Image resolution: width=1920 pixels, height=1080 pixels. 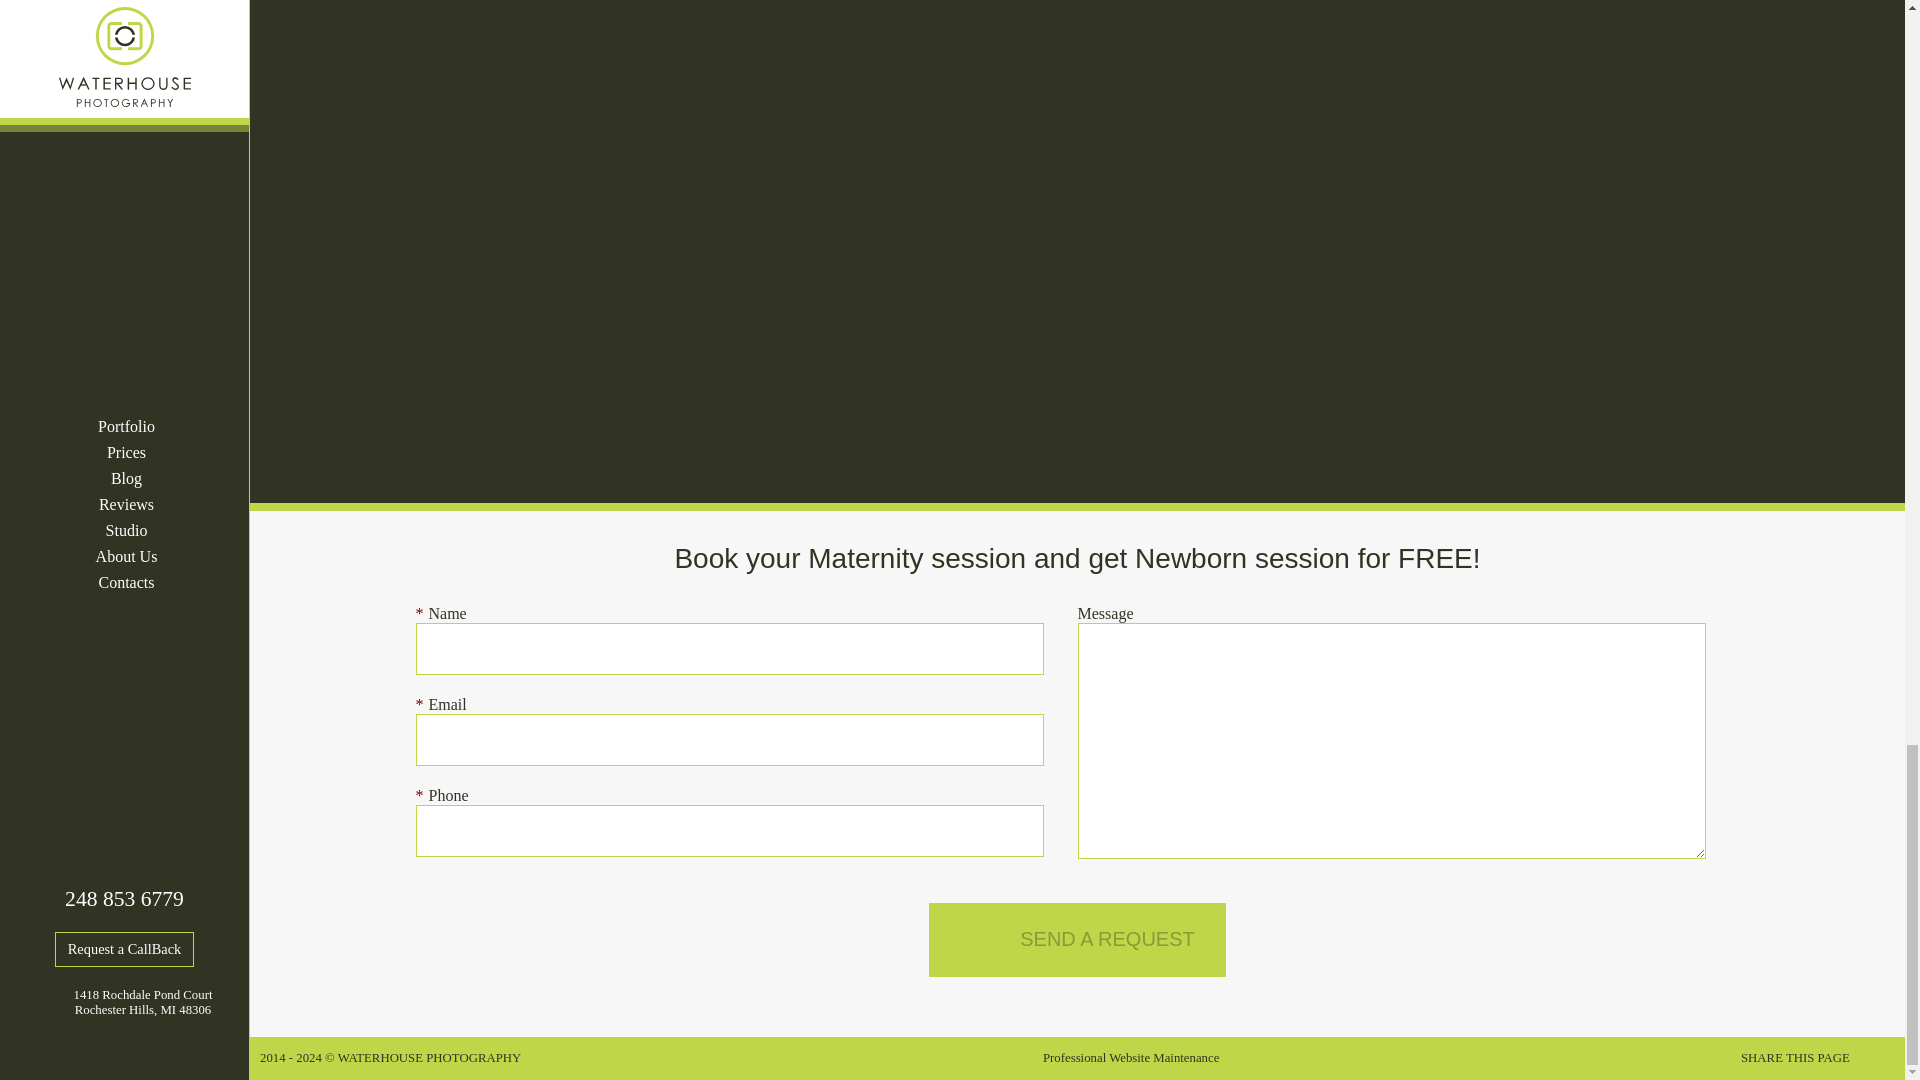 What do you see at coordinates (1078, 940) in the screenshot?
I see `Book Now` at bounding box center [1078, 940].